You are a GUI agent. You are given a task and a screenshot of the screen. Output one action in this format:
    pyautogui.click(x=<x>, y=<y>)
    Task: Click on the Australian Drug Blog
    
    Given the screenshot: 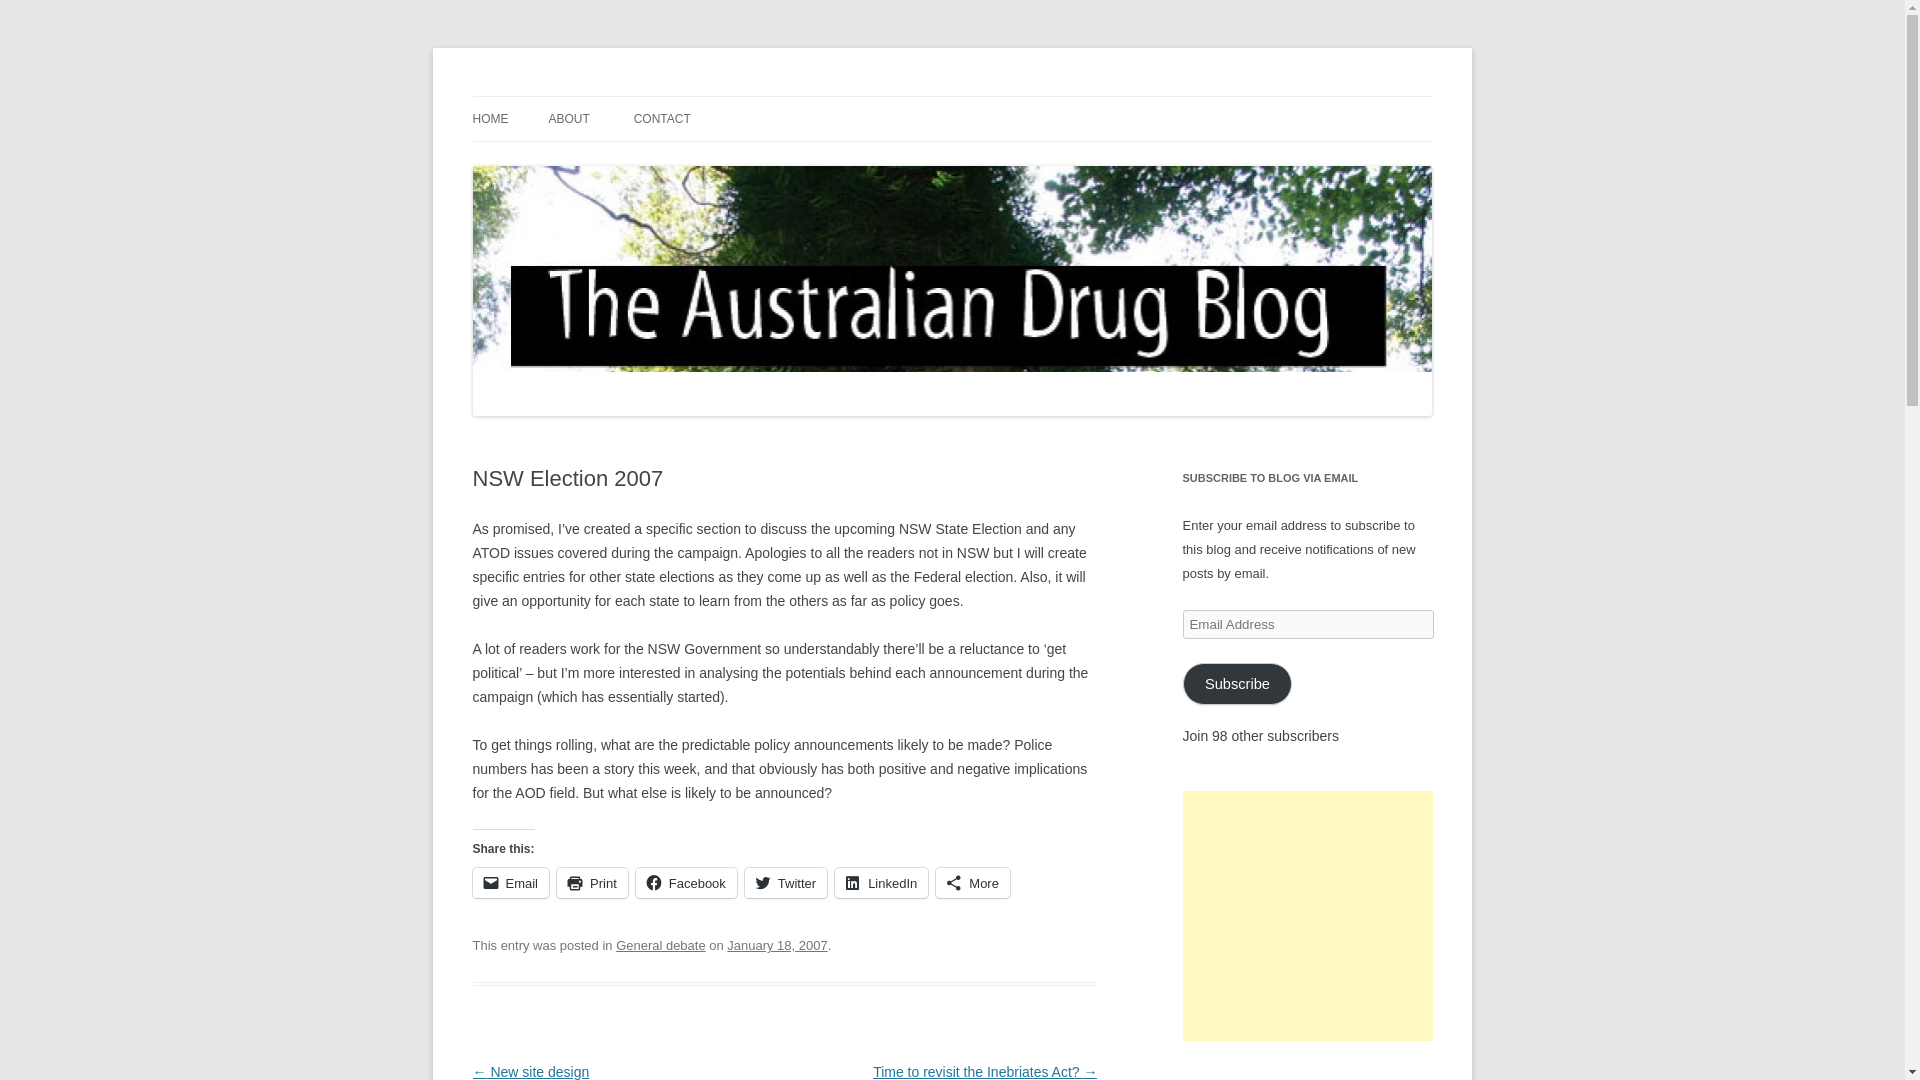 What is the action you would take?
    pyautogui.click(x=602, y=96)
    